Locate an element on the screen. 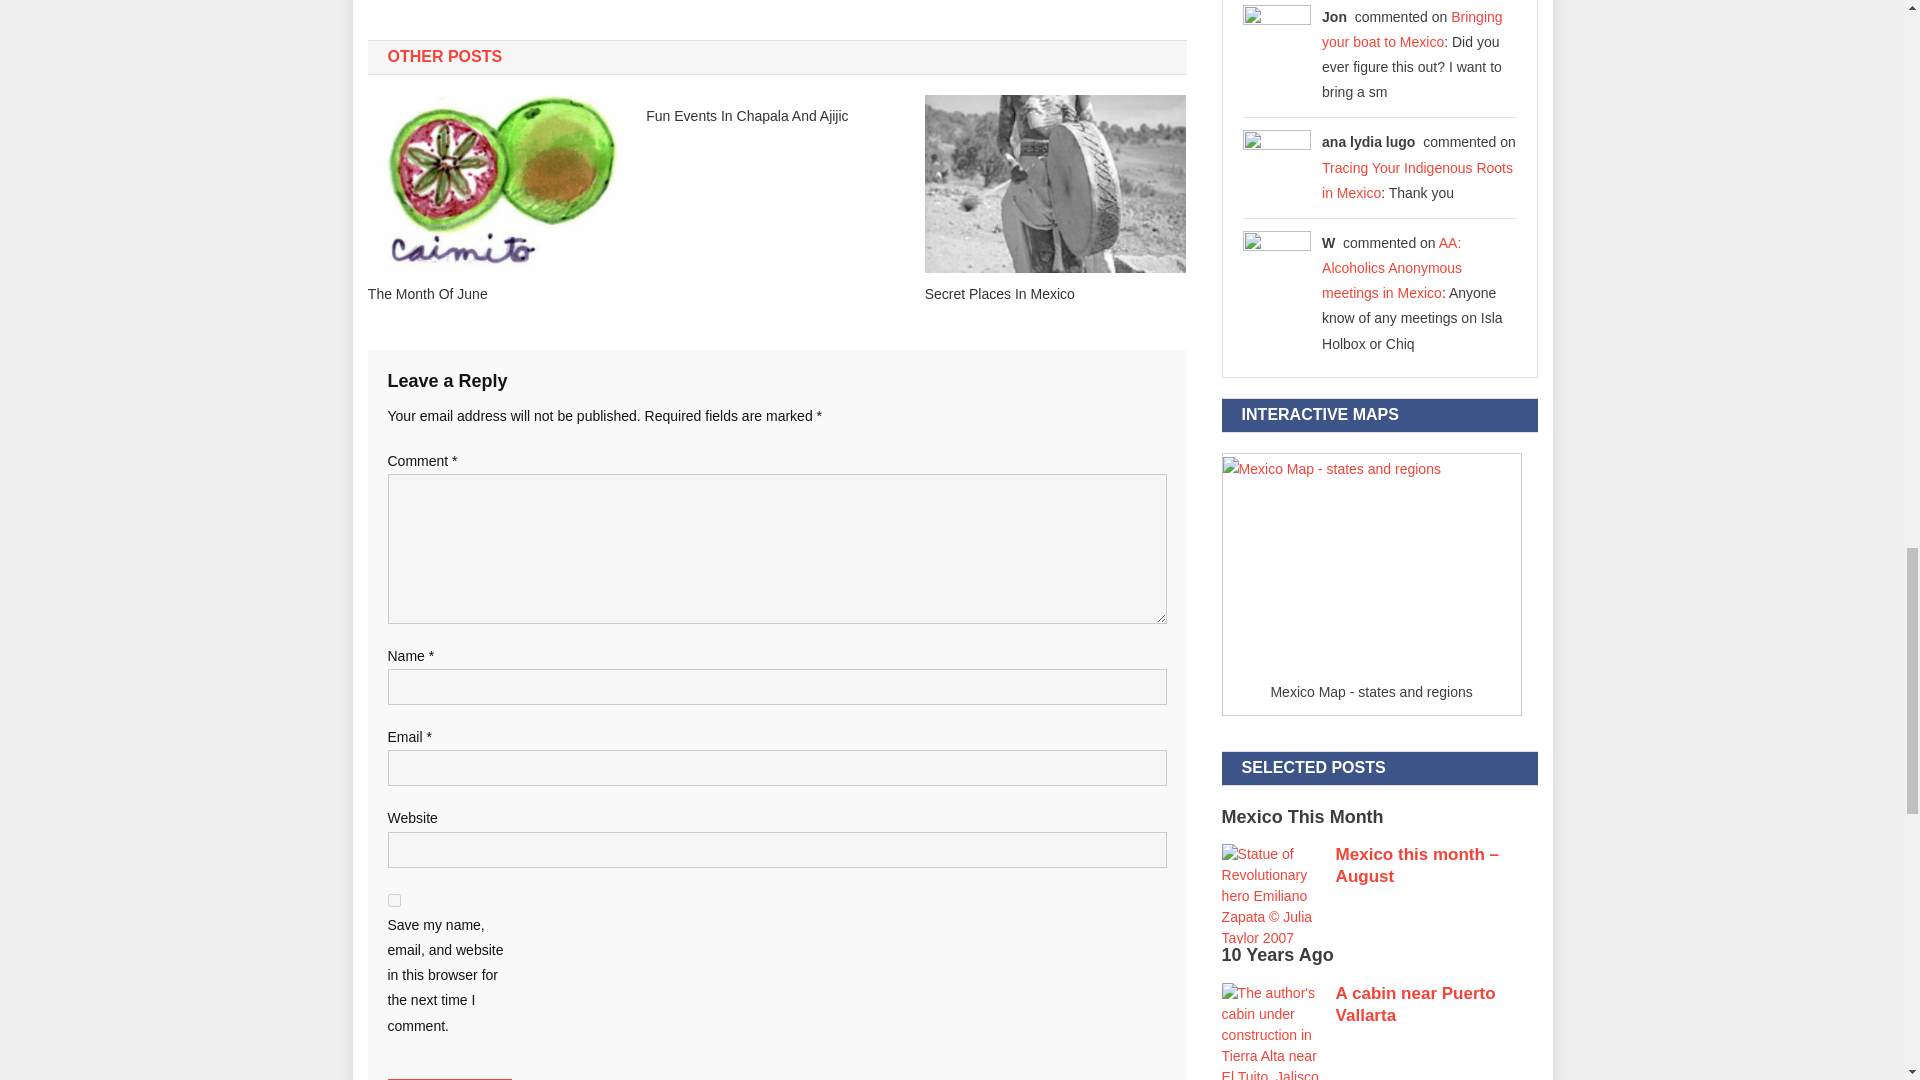  Bringing your boat to Mexico is located at coordinates (1412, 28).